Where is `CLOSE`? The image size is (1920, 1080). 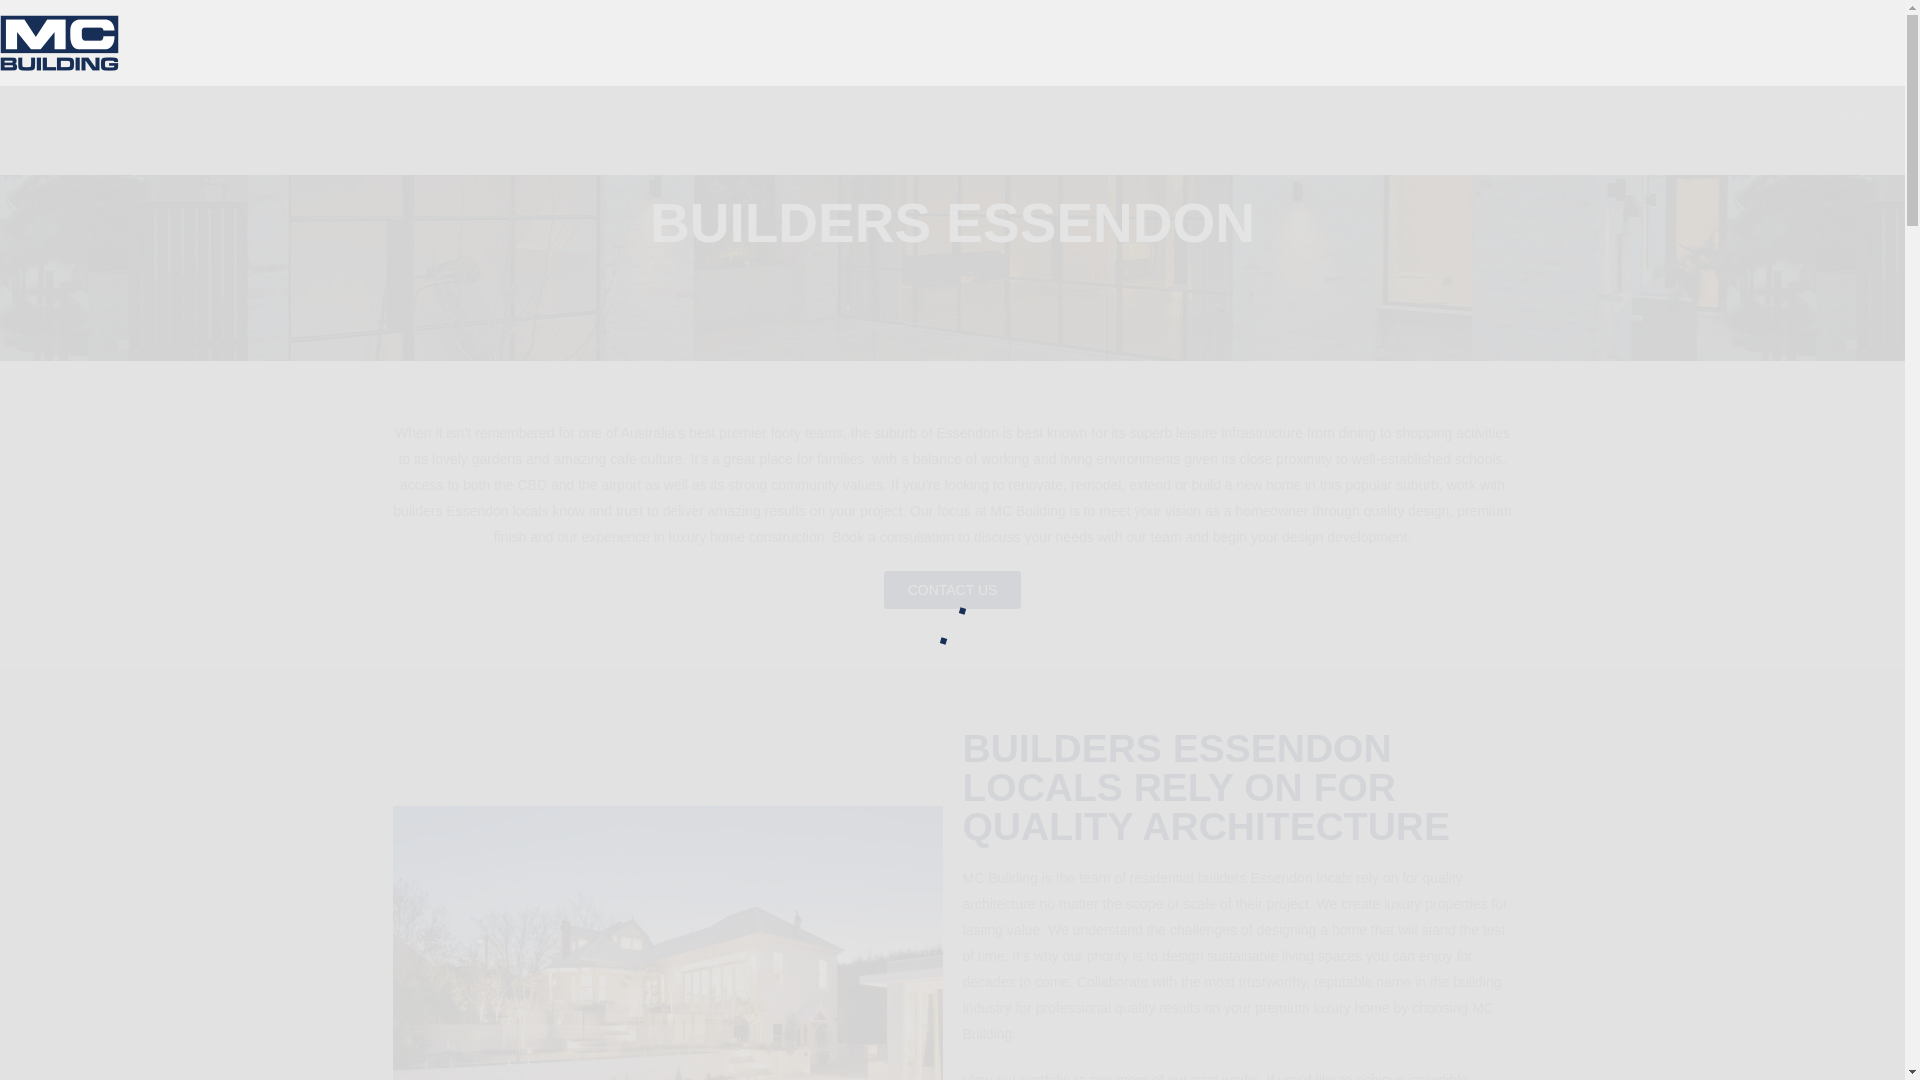 CLOSE is located at coordinates (40, 114).